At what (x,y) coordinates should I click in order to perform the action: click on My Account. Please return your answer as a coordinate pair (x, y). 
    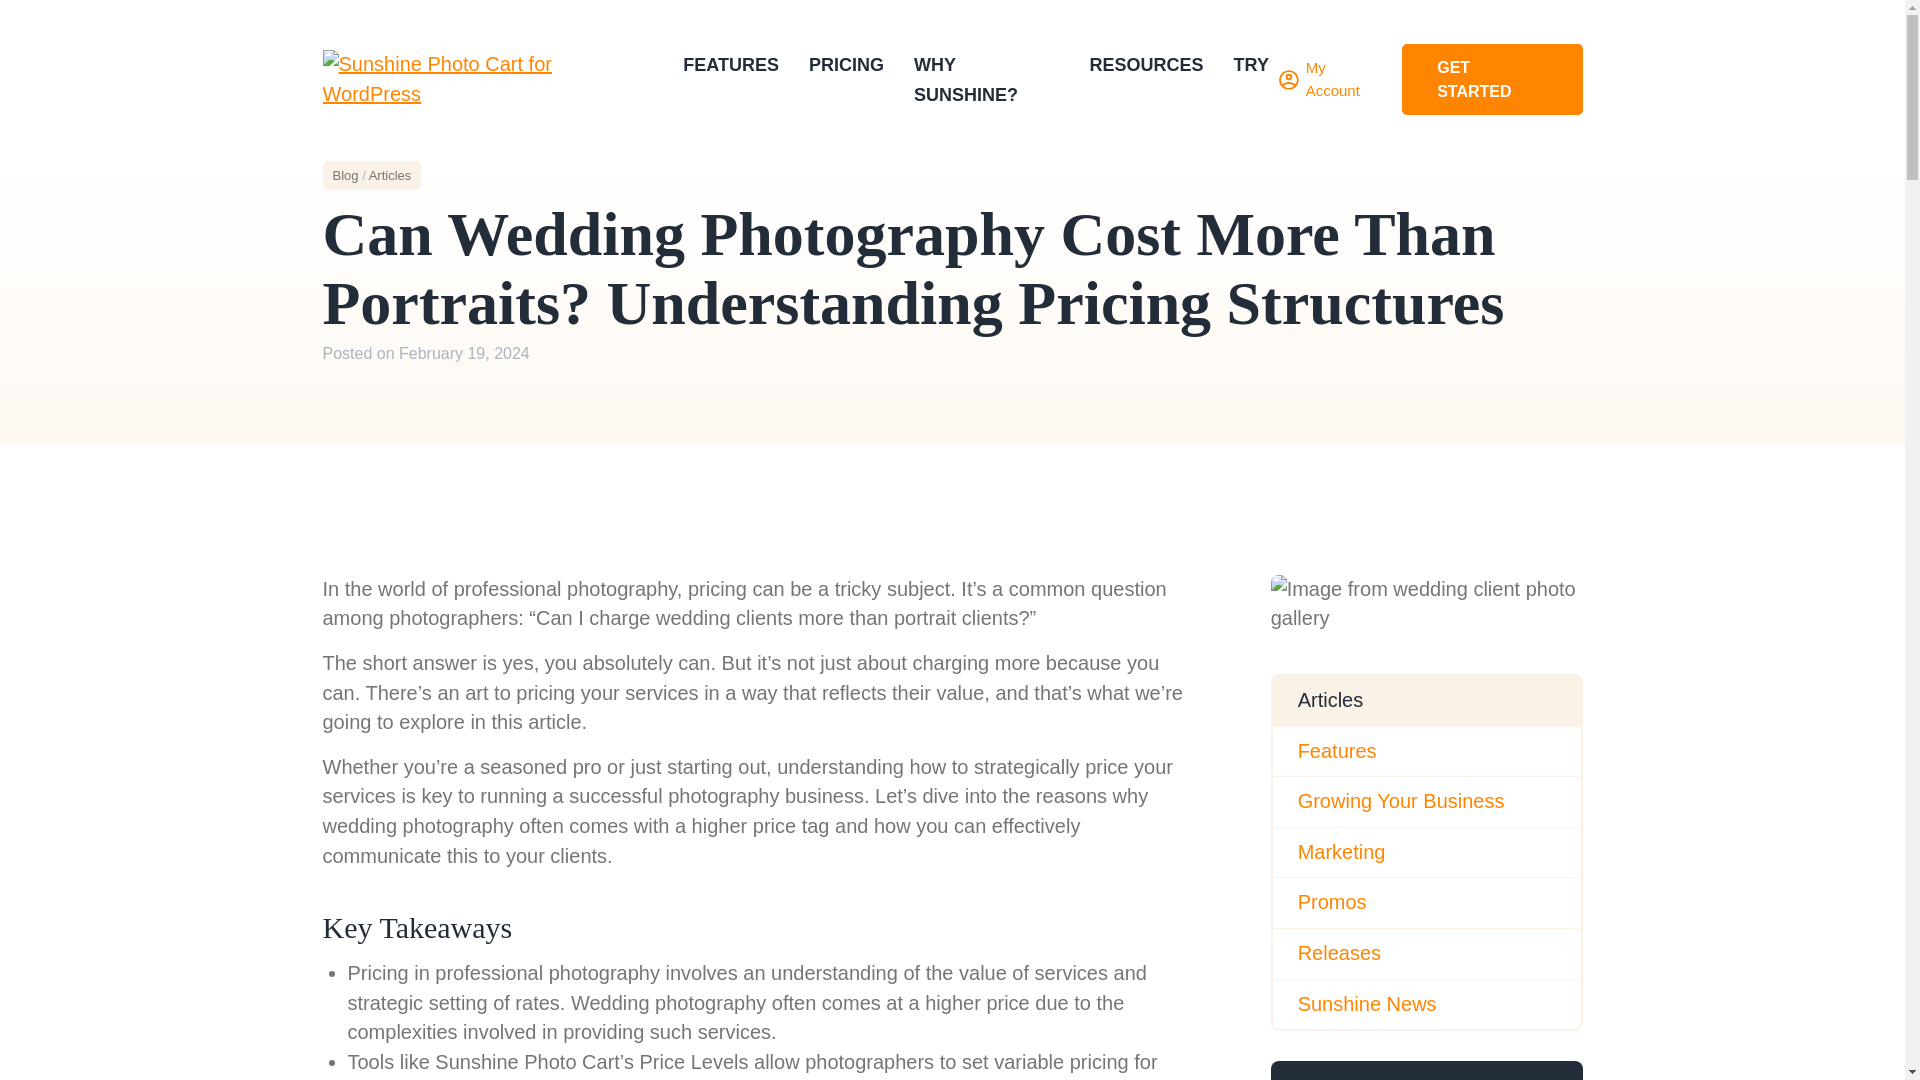
    Looking at the image, I should click on (1330, 79).